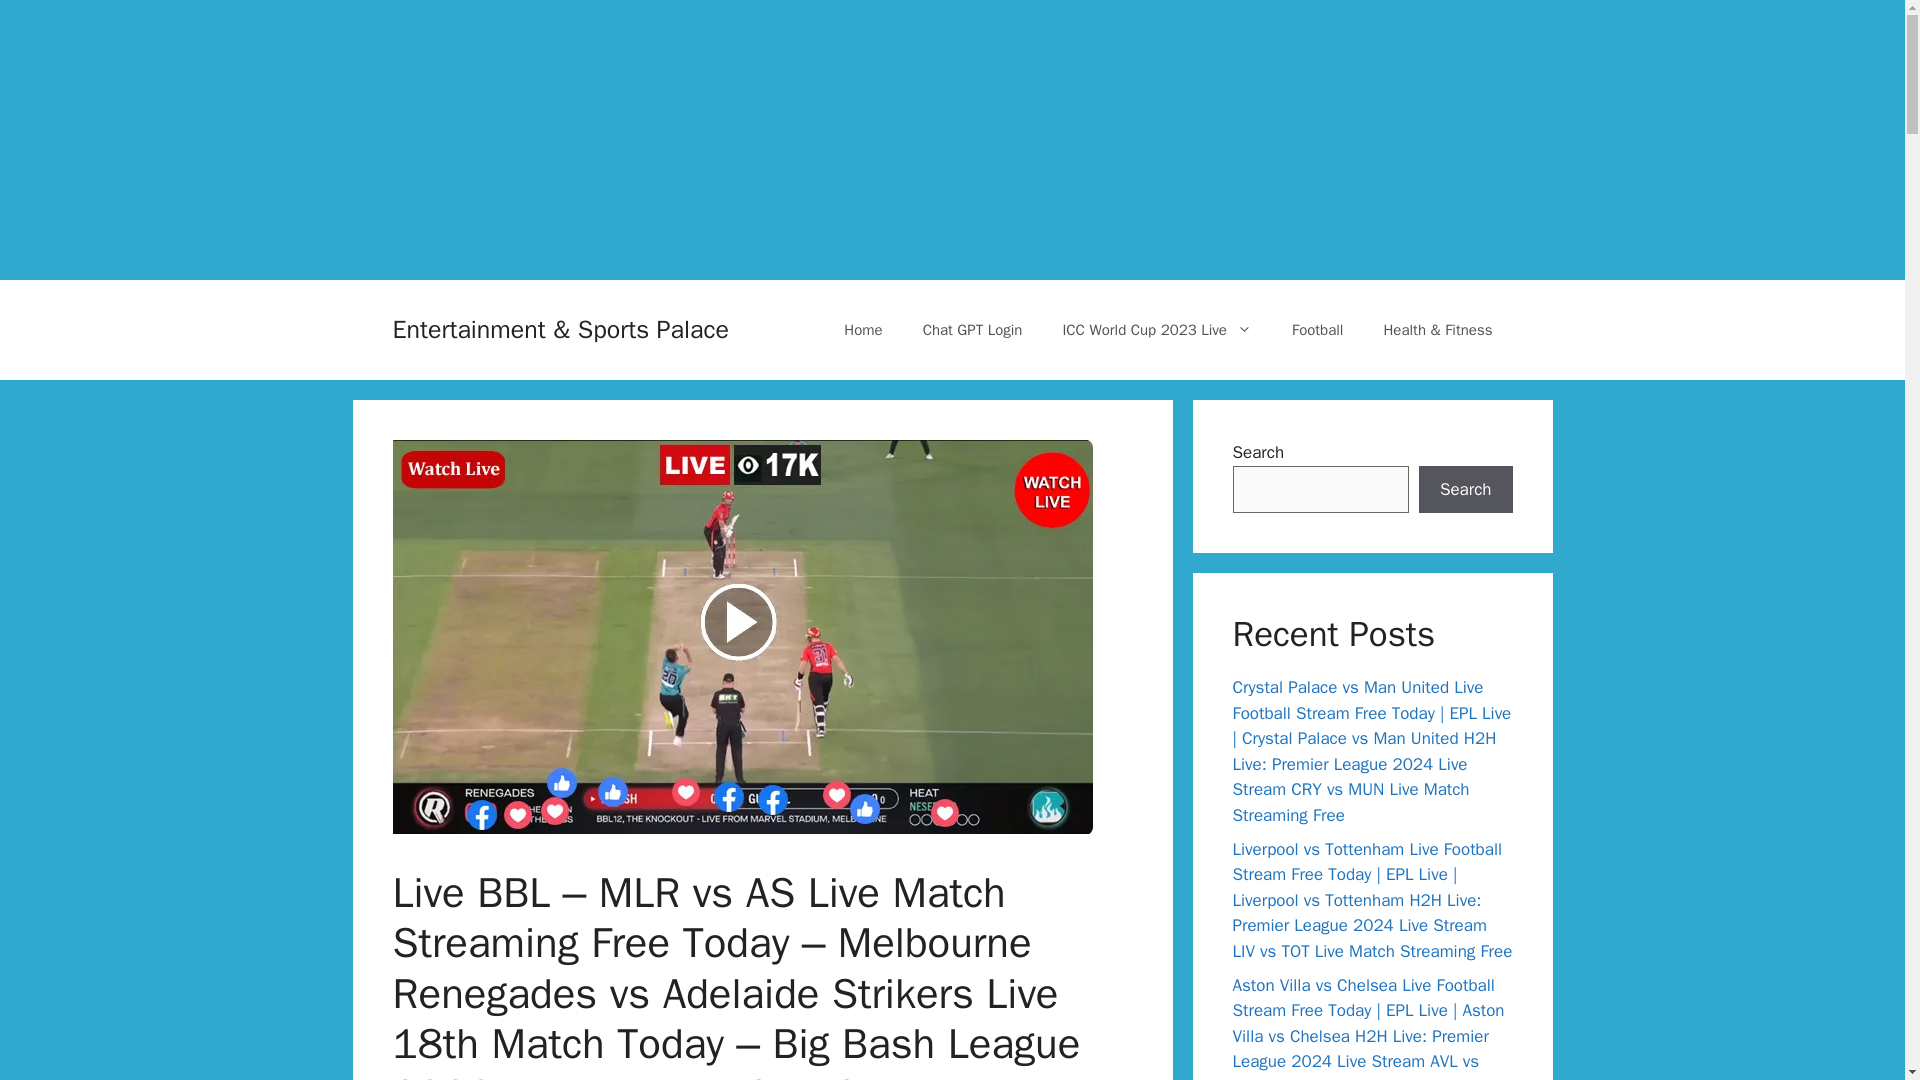  What do you see at coordinates (972, 330) in the screenshot?
I see `Chat GPT Login` at bounding box center [972, 330].